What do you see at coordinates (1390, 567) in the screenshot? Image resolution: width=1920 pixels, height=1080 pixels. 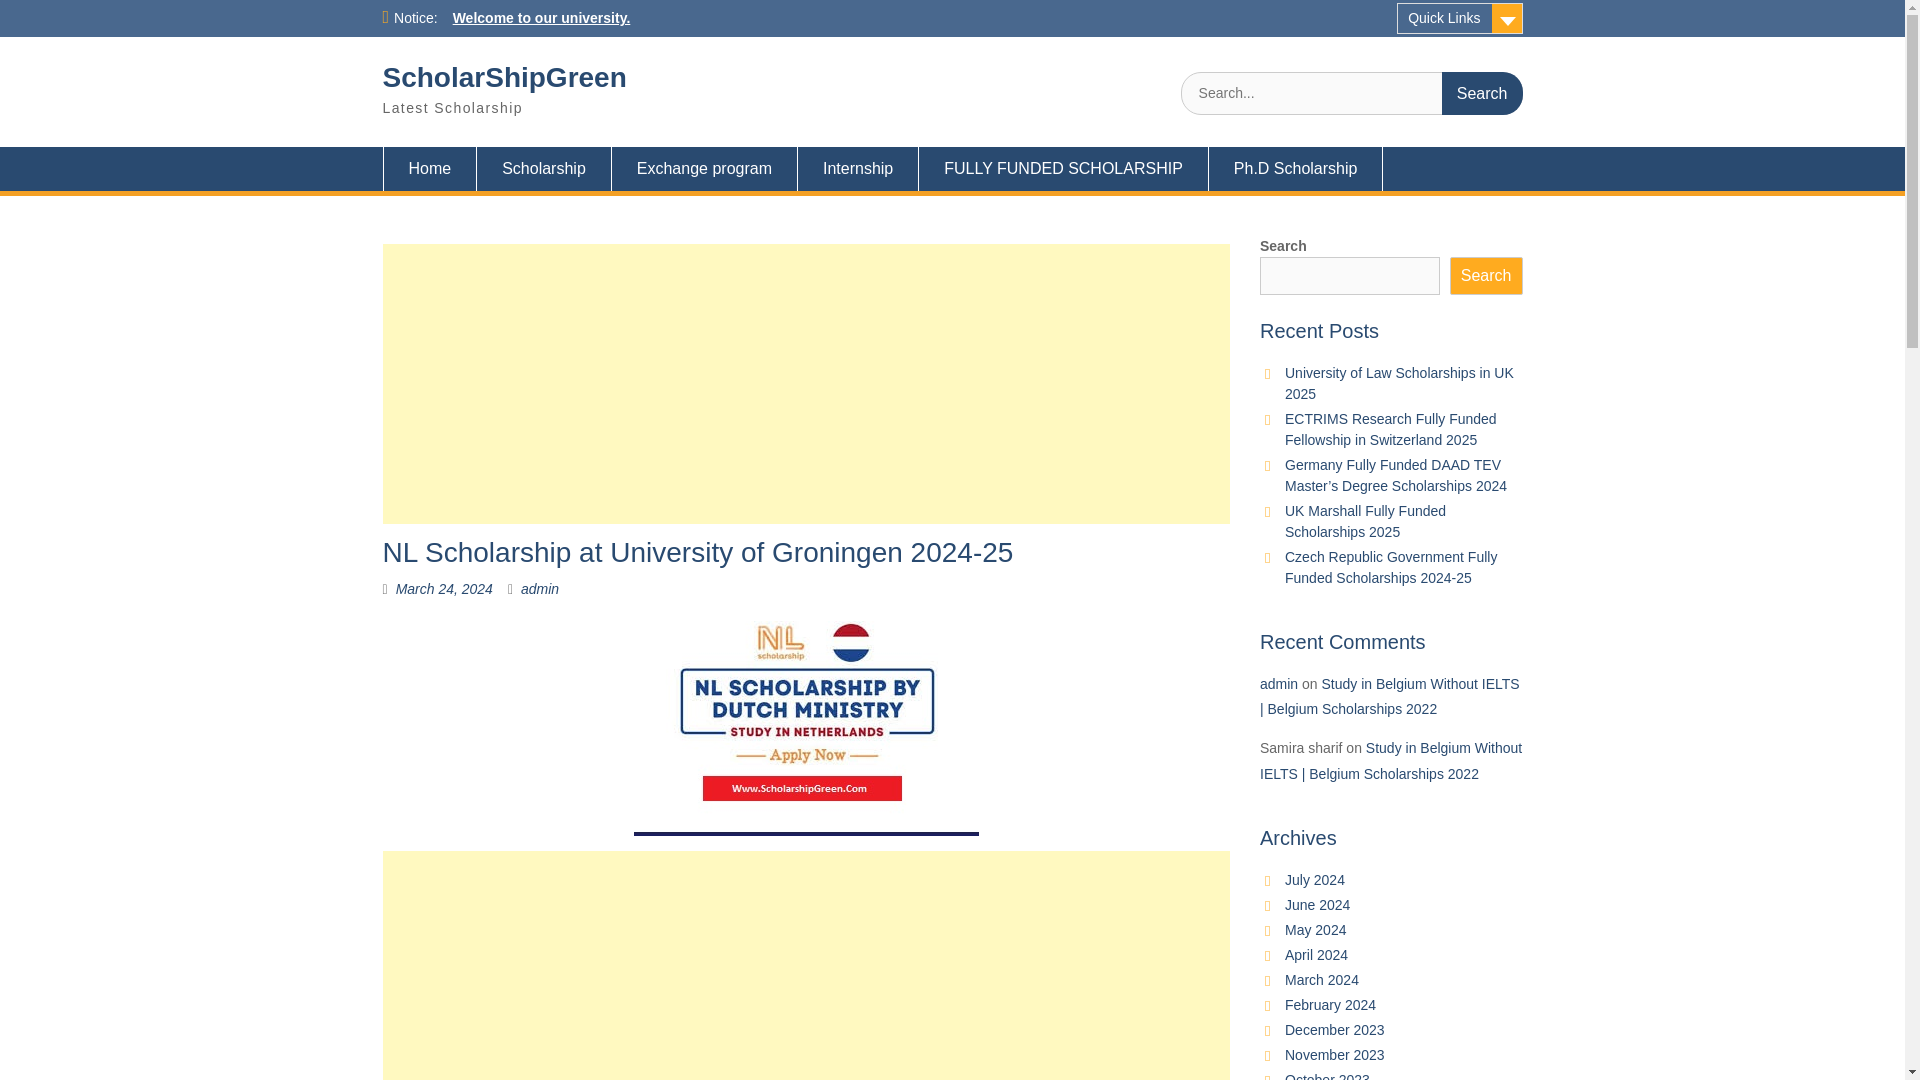 I see `Czech Republic Government Fully Funded Scholarships 2024-25` at bounding box center [1390, 567].